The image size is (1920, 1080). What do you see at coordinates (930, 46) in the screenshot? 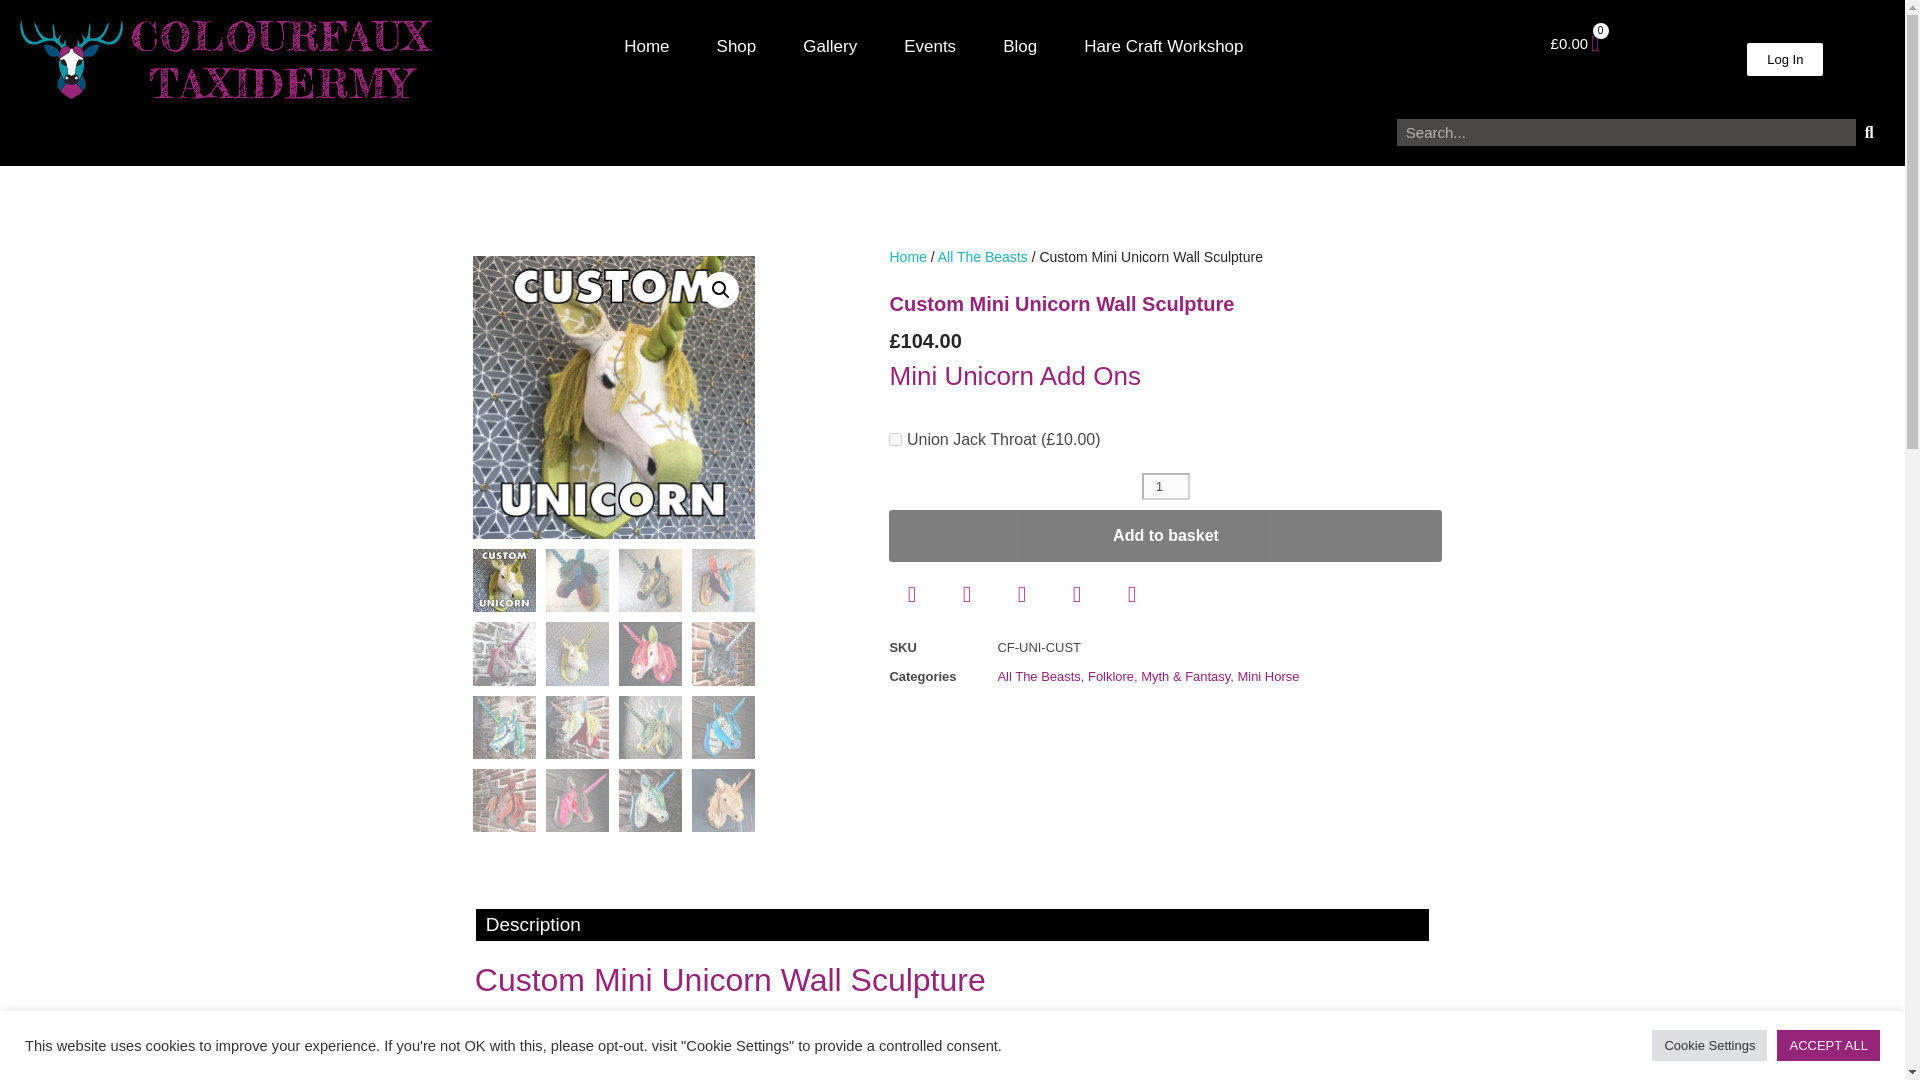
I see `Events` at bounding box center [930, 46].